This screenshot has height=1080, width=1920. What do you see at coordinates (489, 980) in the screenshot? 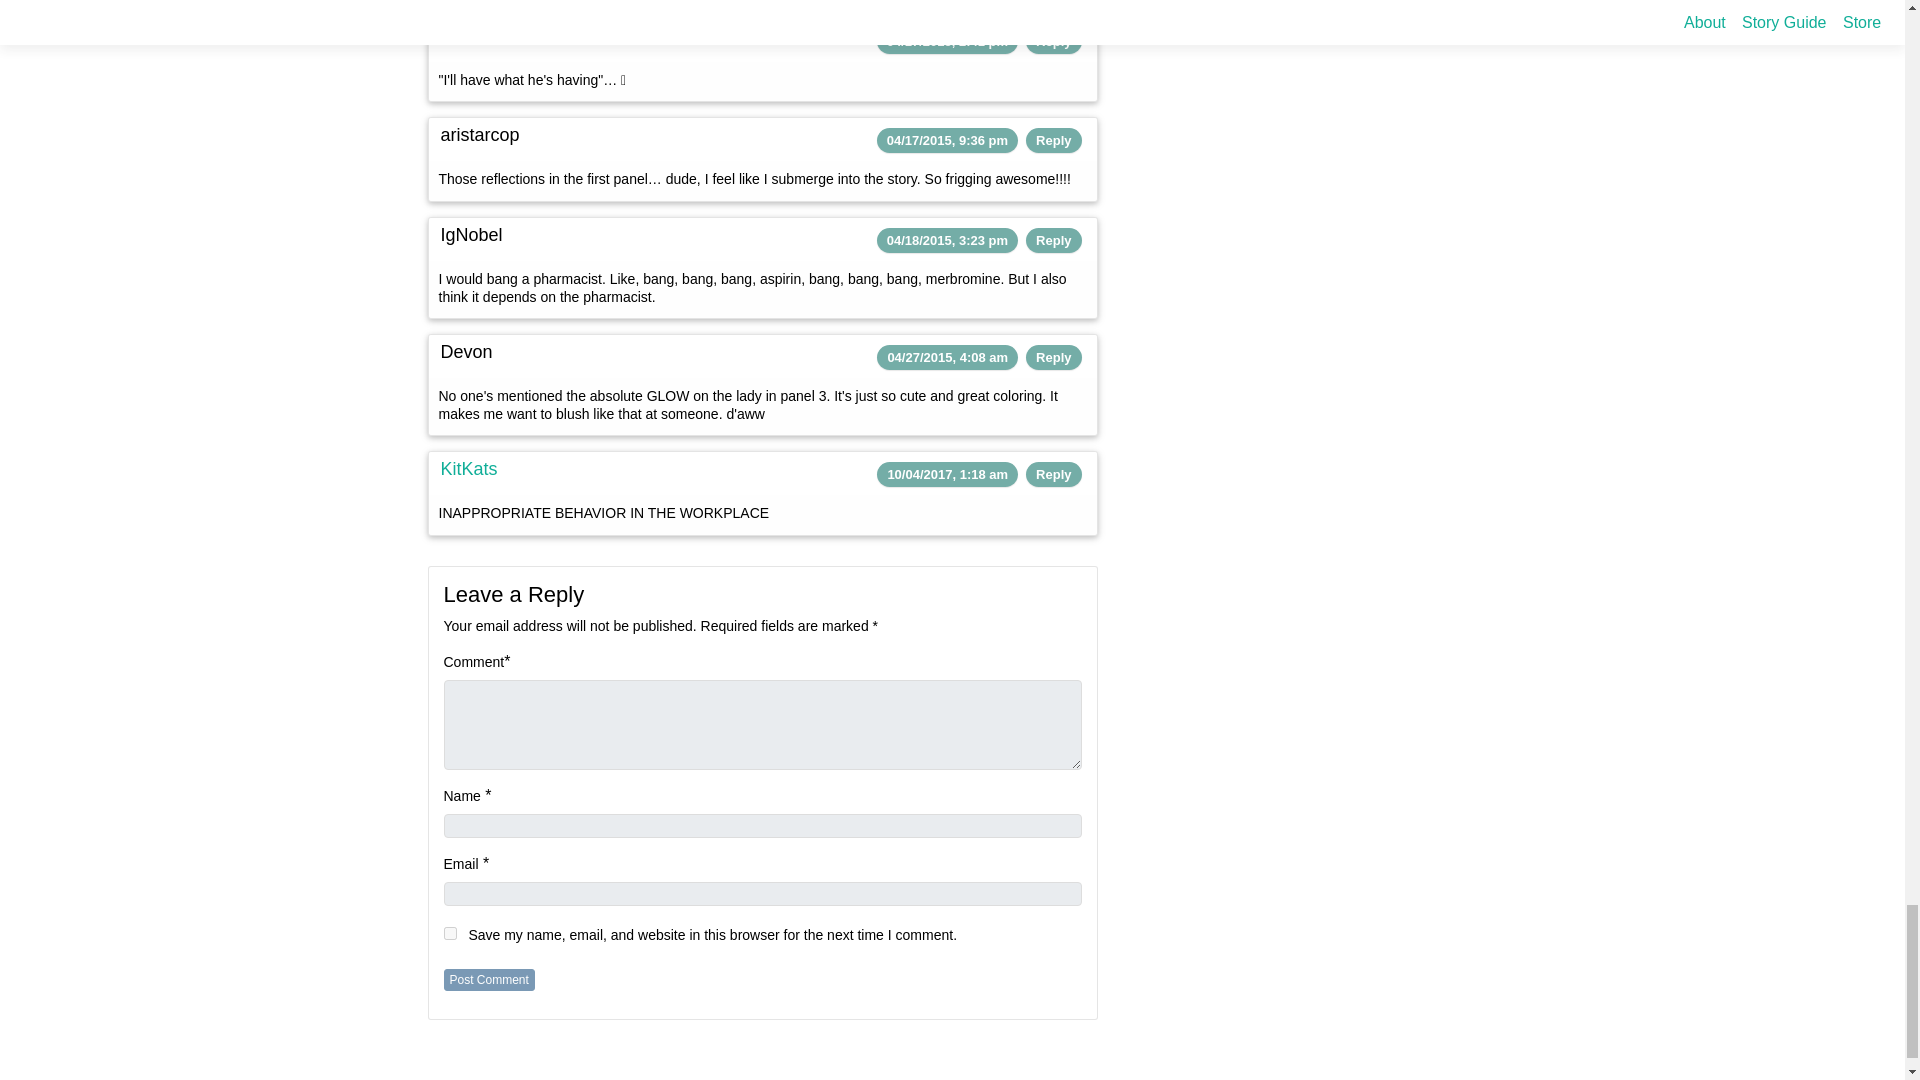
I see `Post Comment` at bounding box center [489, 980].